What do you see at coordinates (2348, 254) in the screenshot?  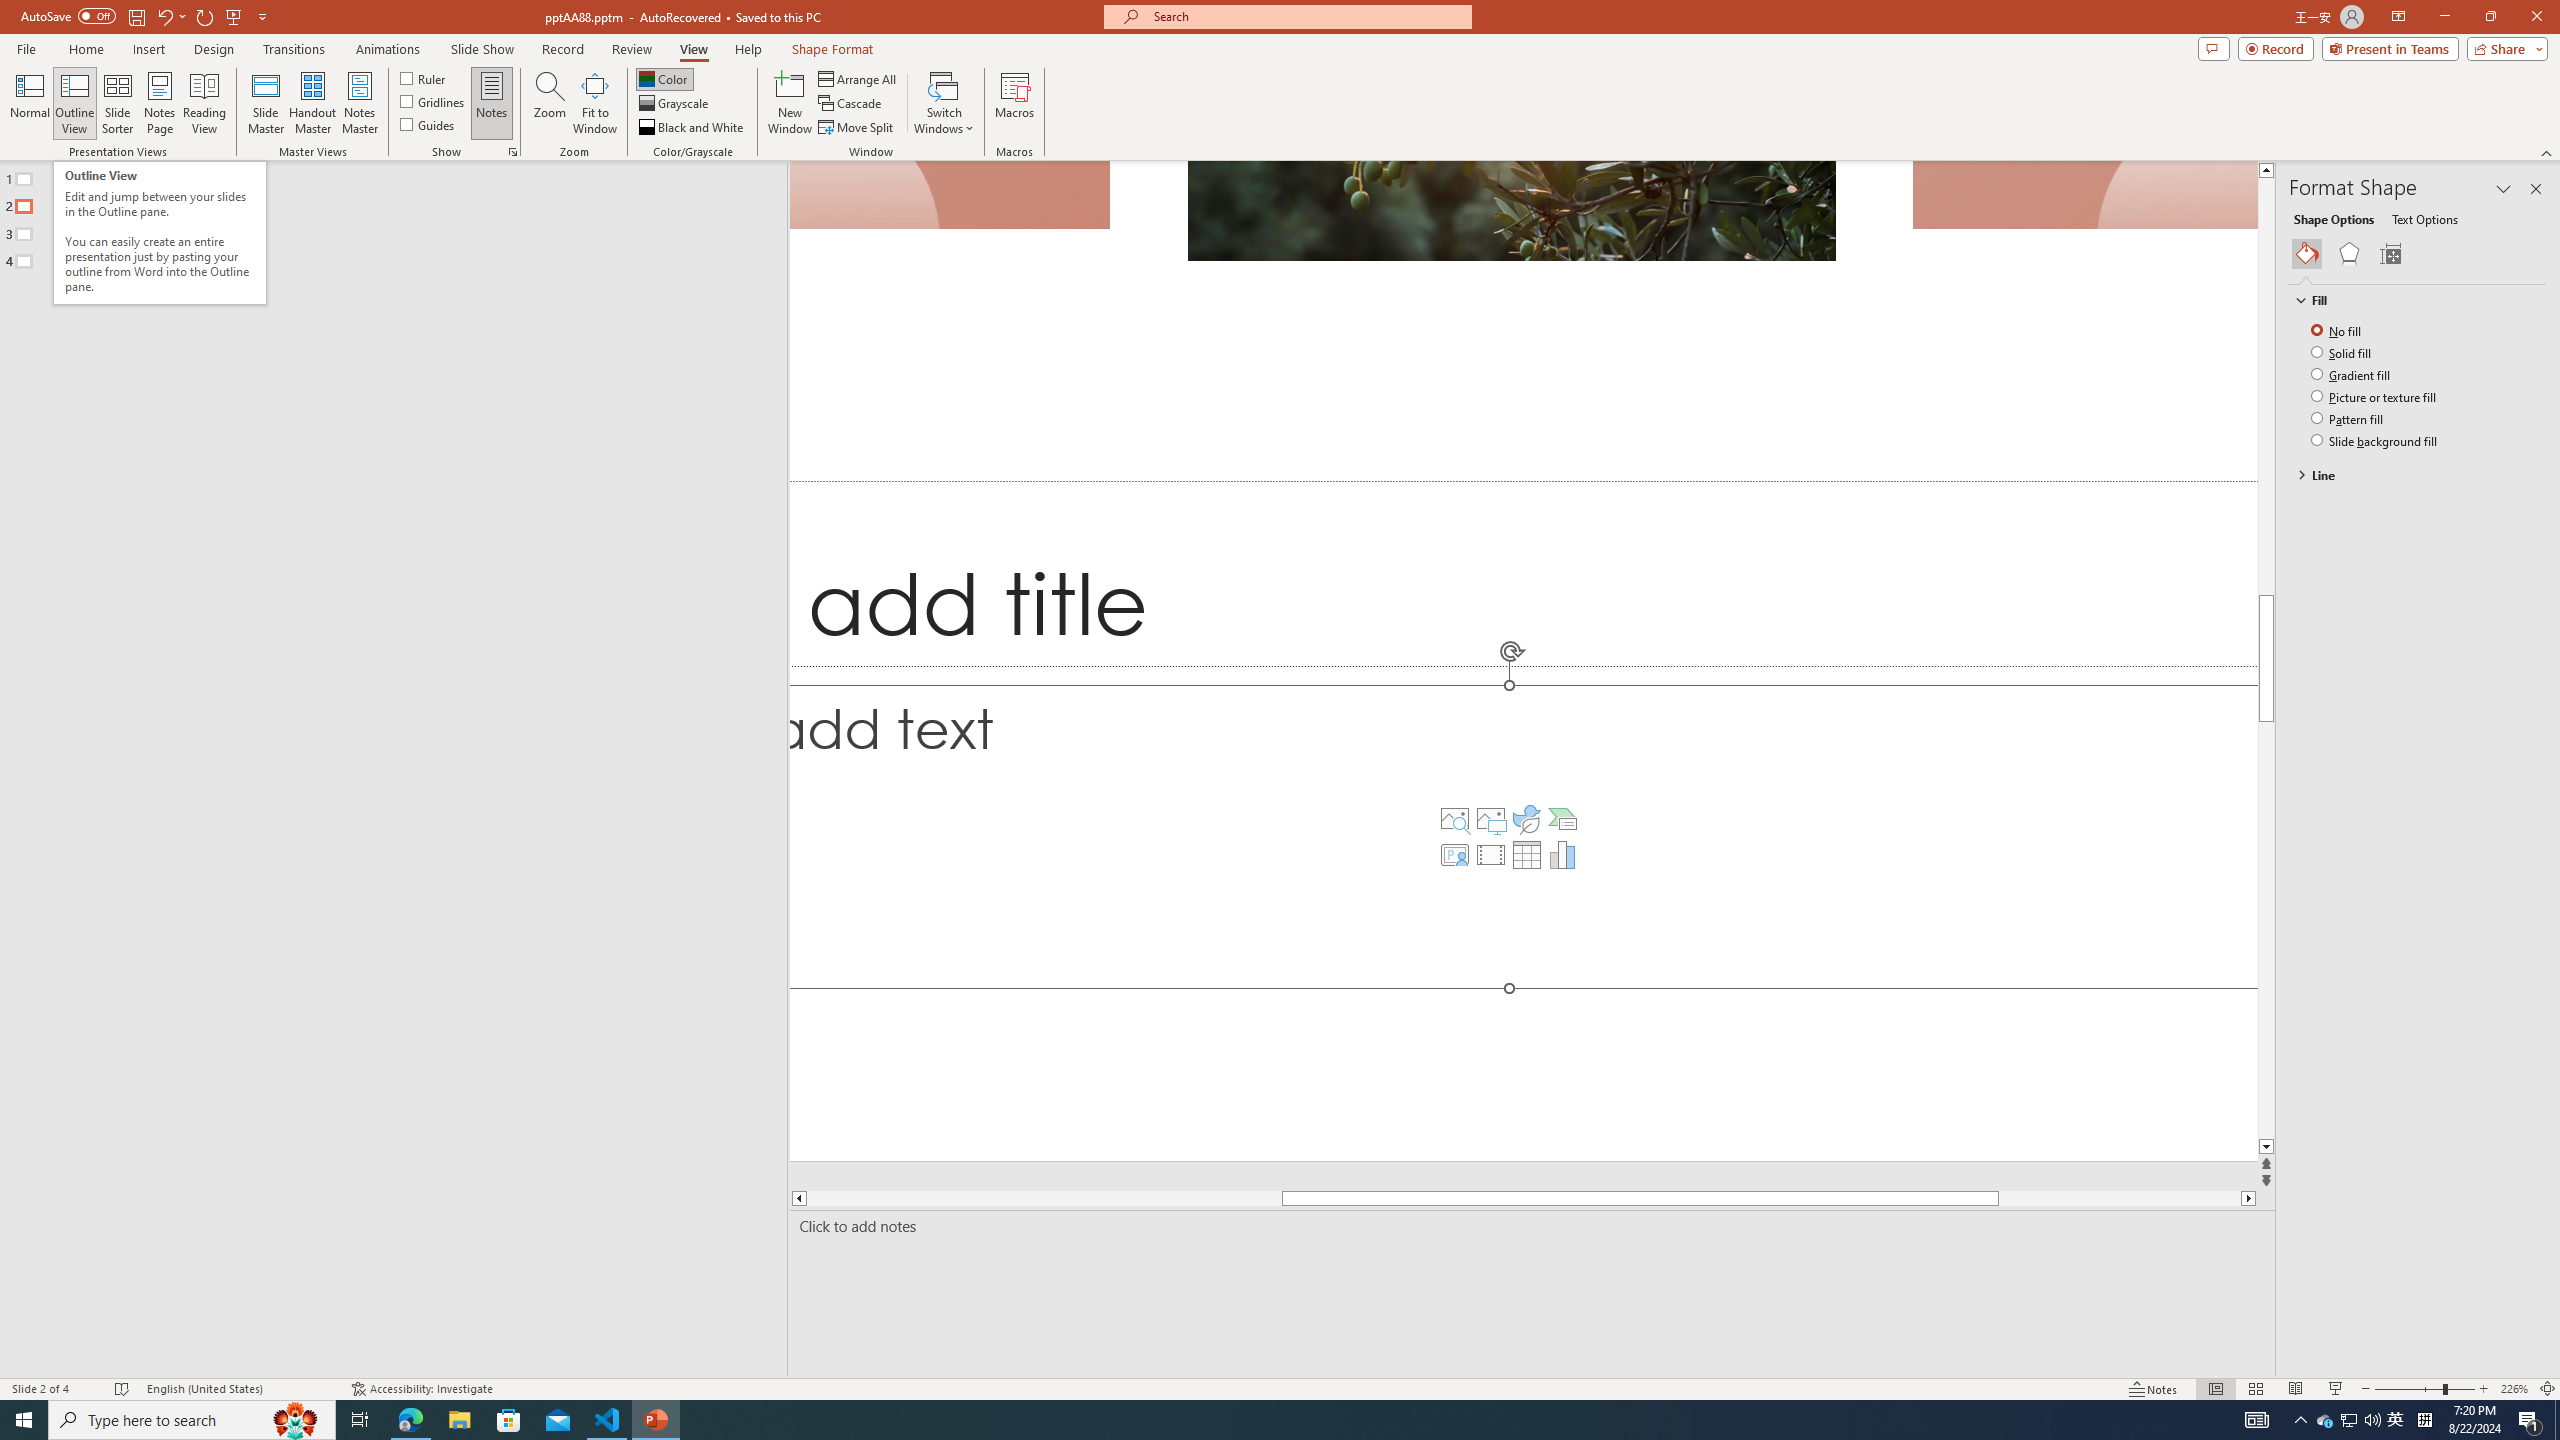 I see `Effects` at bounding box center [2348, 254].